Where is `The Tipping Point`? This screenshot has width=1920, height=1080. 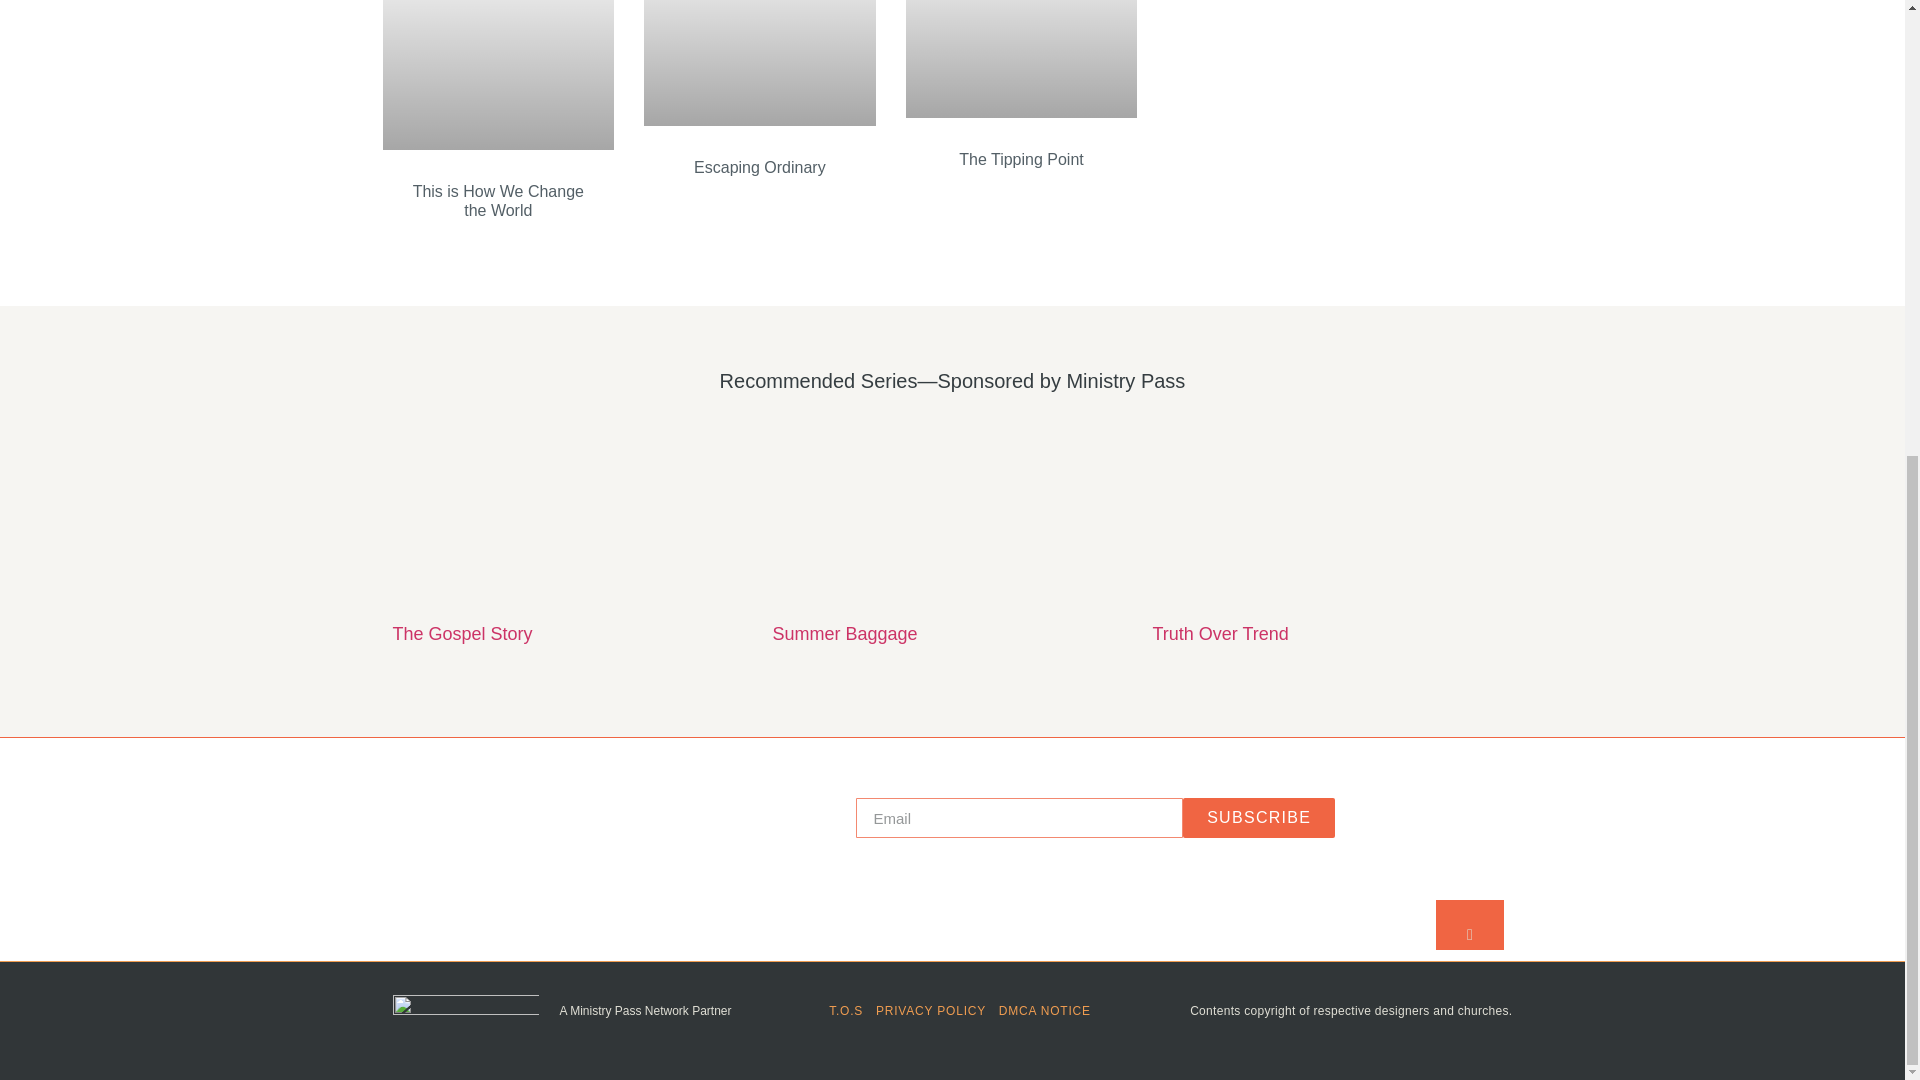 The Tipping Point is located at coordinates (1021, 160).